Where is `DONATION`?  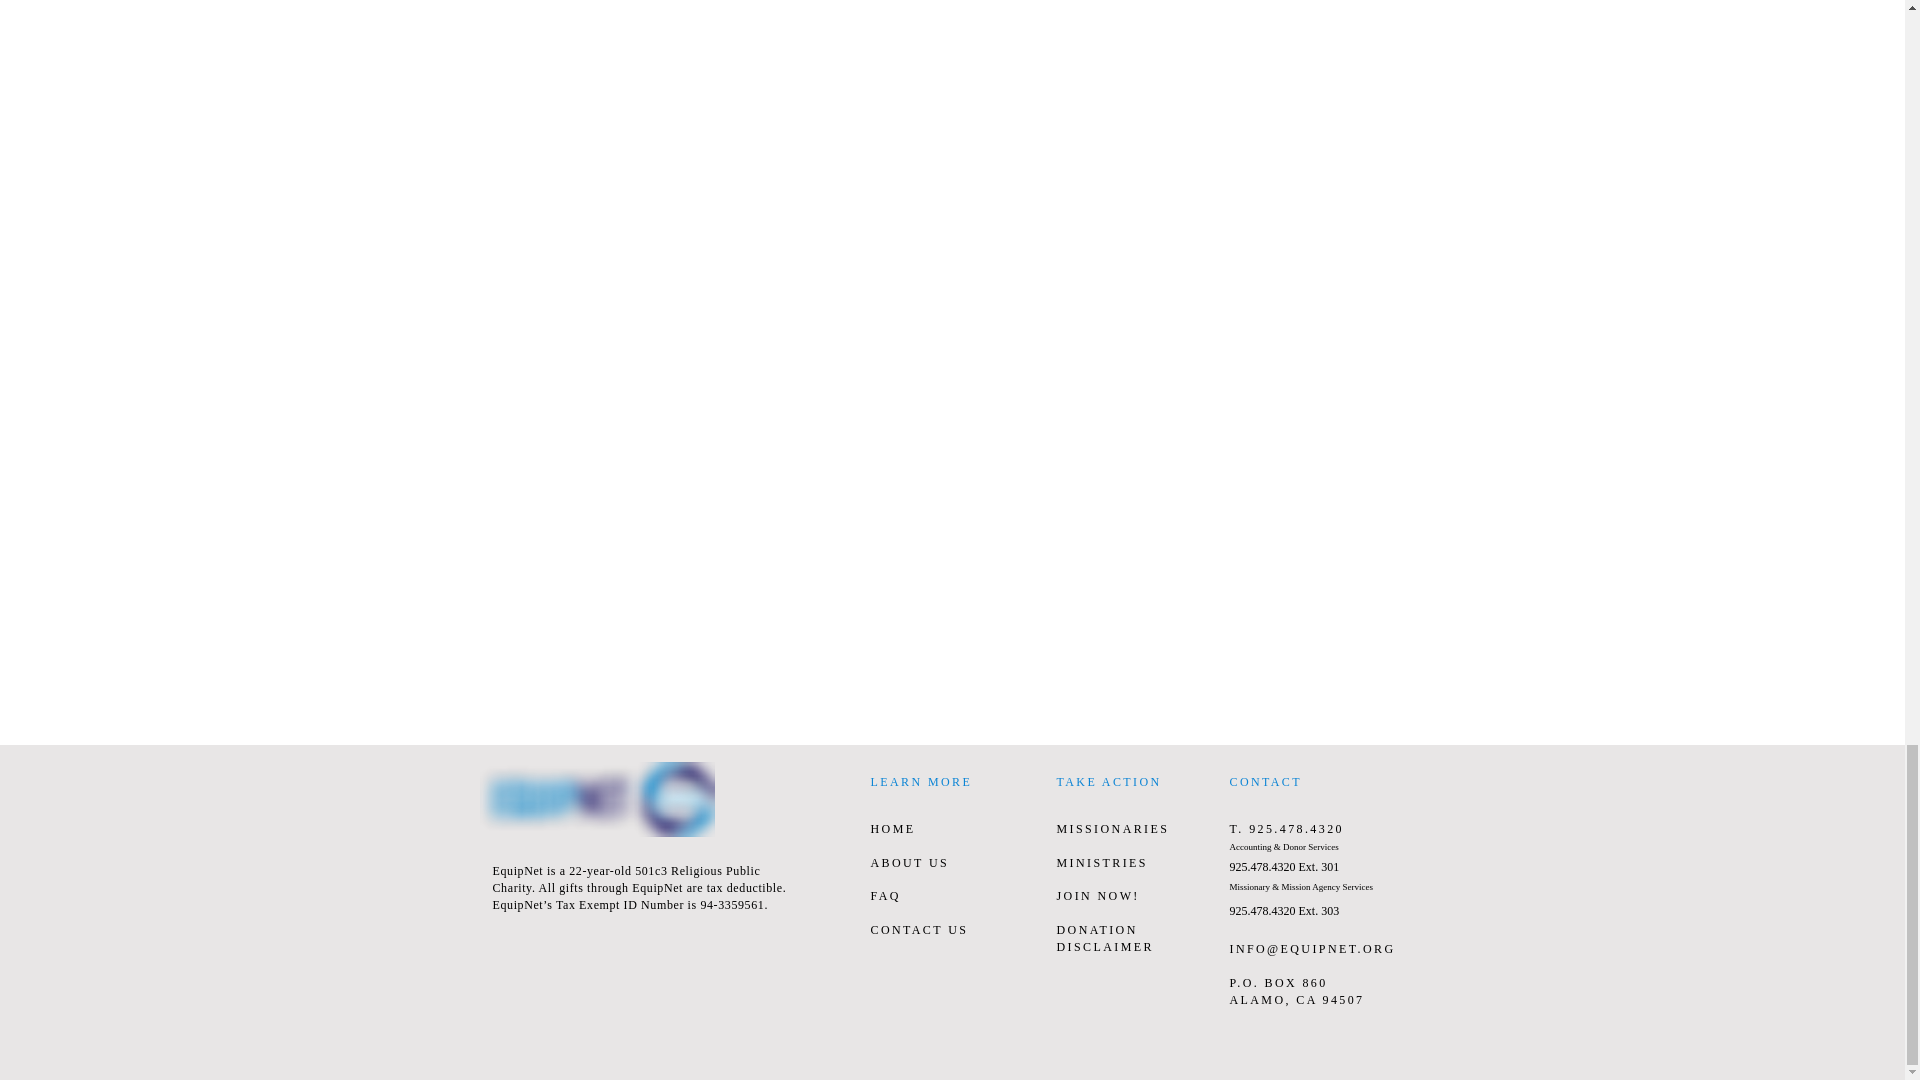
DONATION is located at coordinates (1096, 930).